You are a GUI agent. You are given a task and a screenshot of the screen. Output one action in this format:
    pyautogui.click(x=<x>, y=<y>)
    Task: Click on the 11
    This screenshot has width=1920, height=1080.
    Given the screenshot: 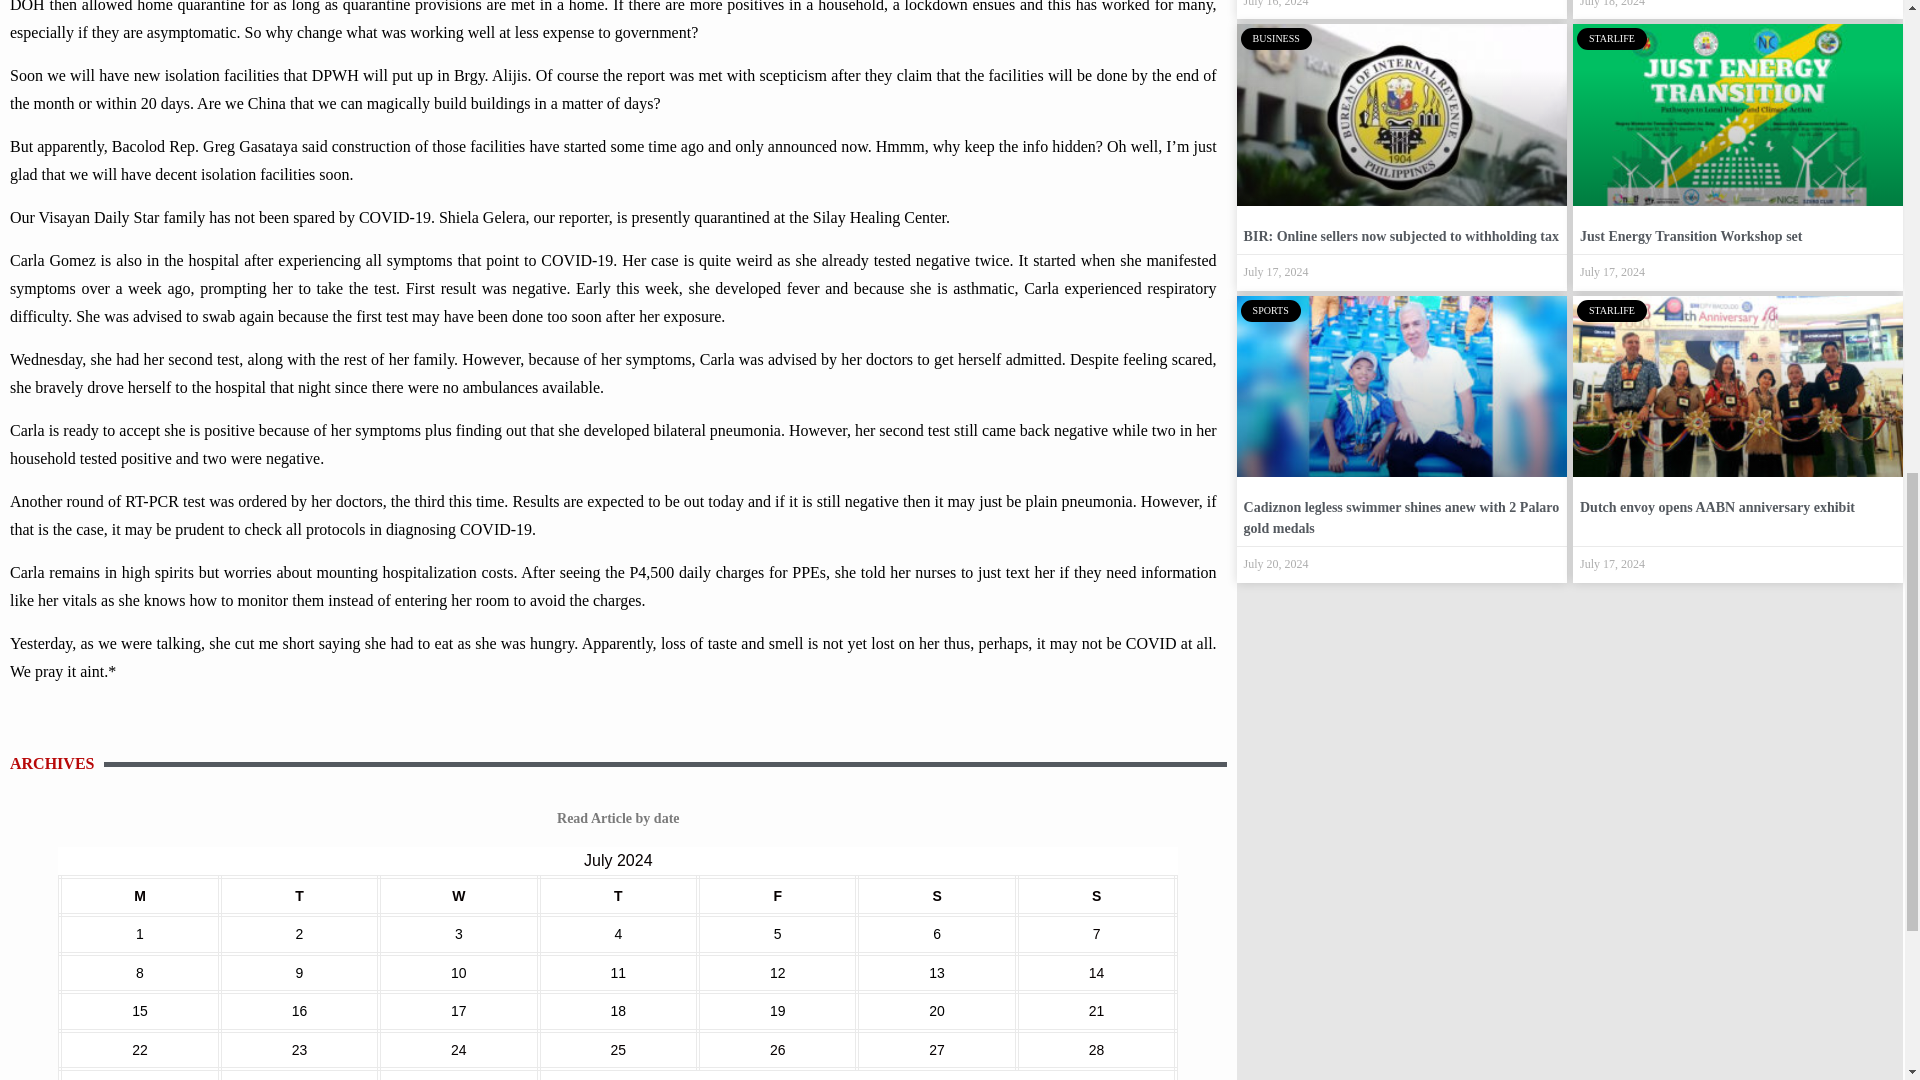 What is the action you would take?
    pyautogui.click(x=618, y=972)
    